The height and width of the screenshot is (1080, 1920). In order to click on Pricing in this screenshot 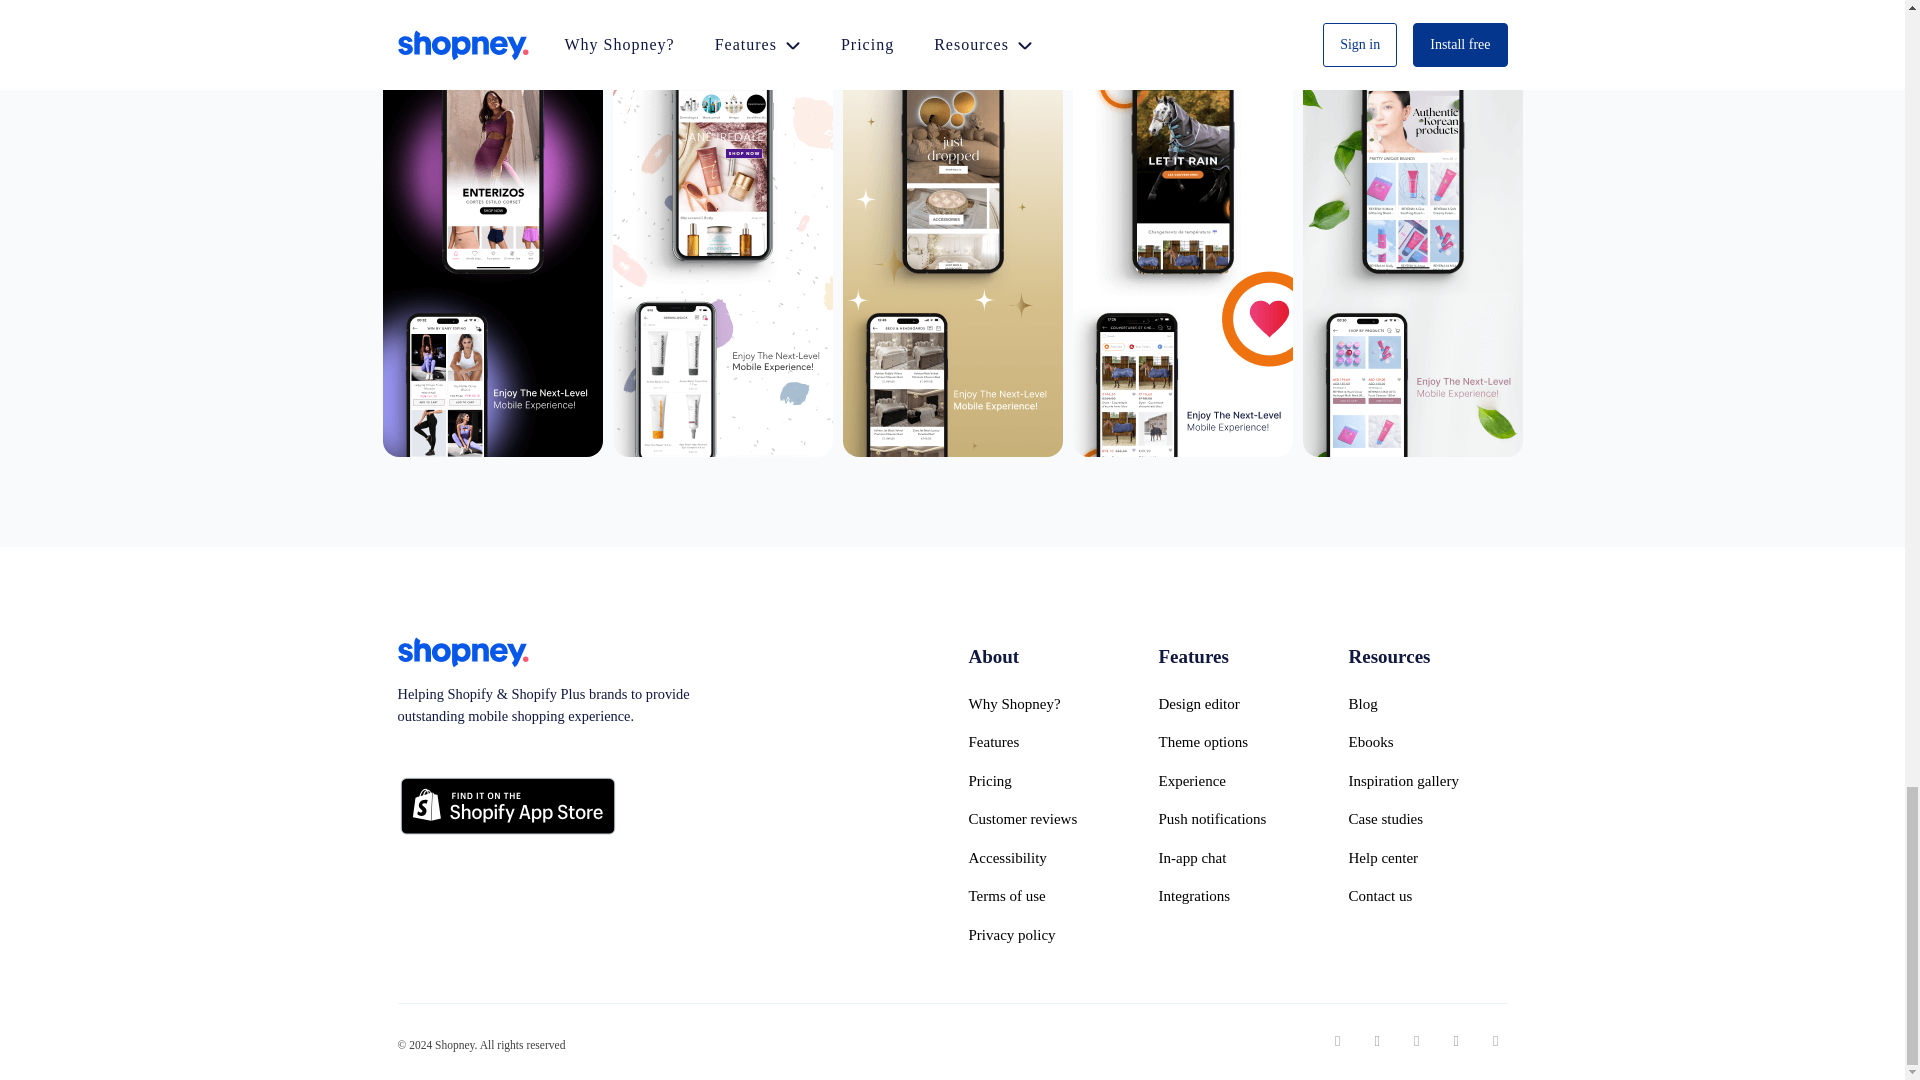, I will do `click(1046, 782)`.